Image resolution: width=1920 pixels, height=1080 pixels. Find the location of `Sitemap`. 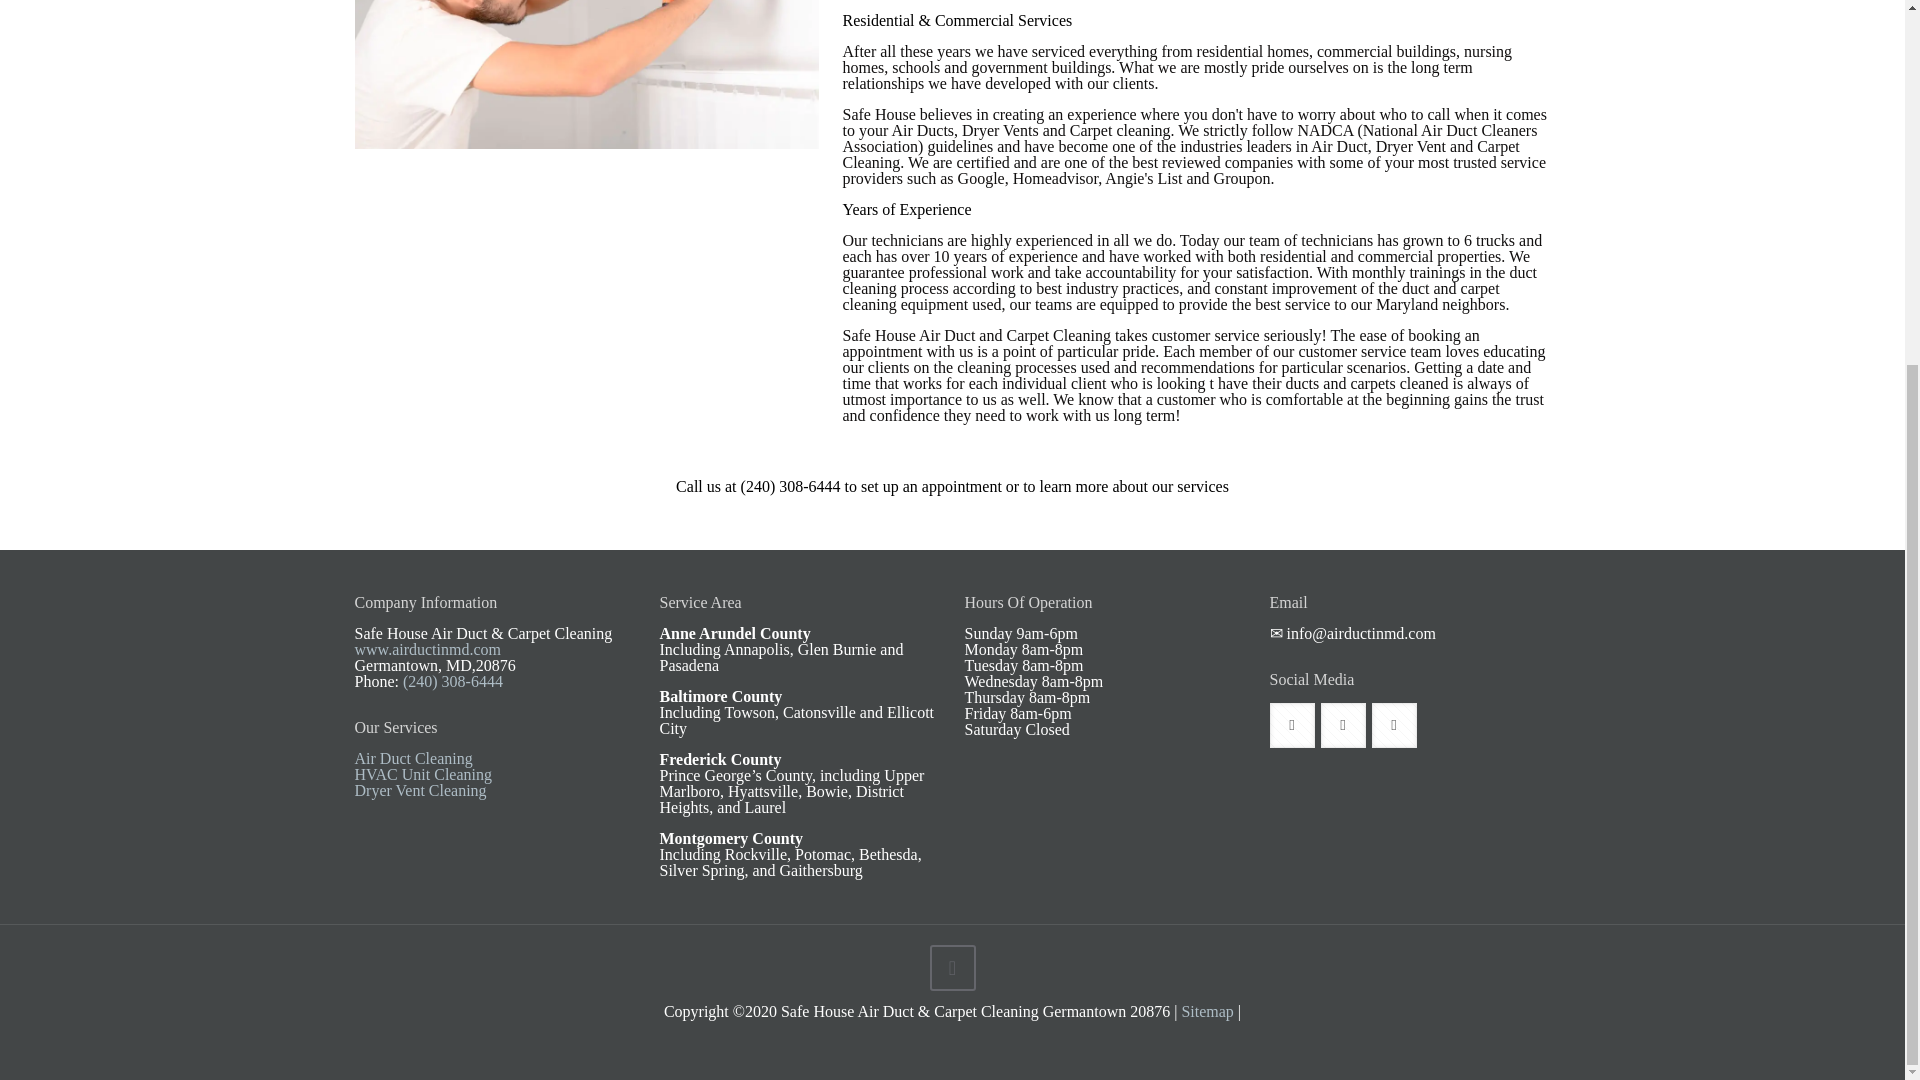

Sitemap is located at coordinates (1206, 1011).